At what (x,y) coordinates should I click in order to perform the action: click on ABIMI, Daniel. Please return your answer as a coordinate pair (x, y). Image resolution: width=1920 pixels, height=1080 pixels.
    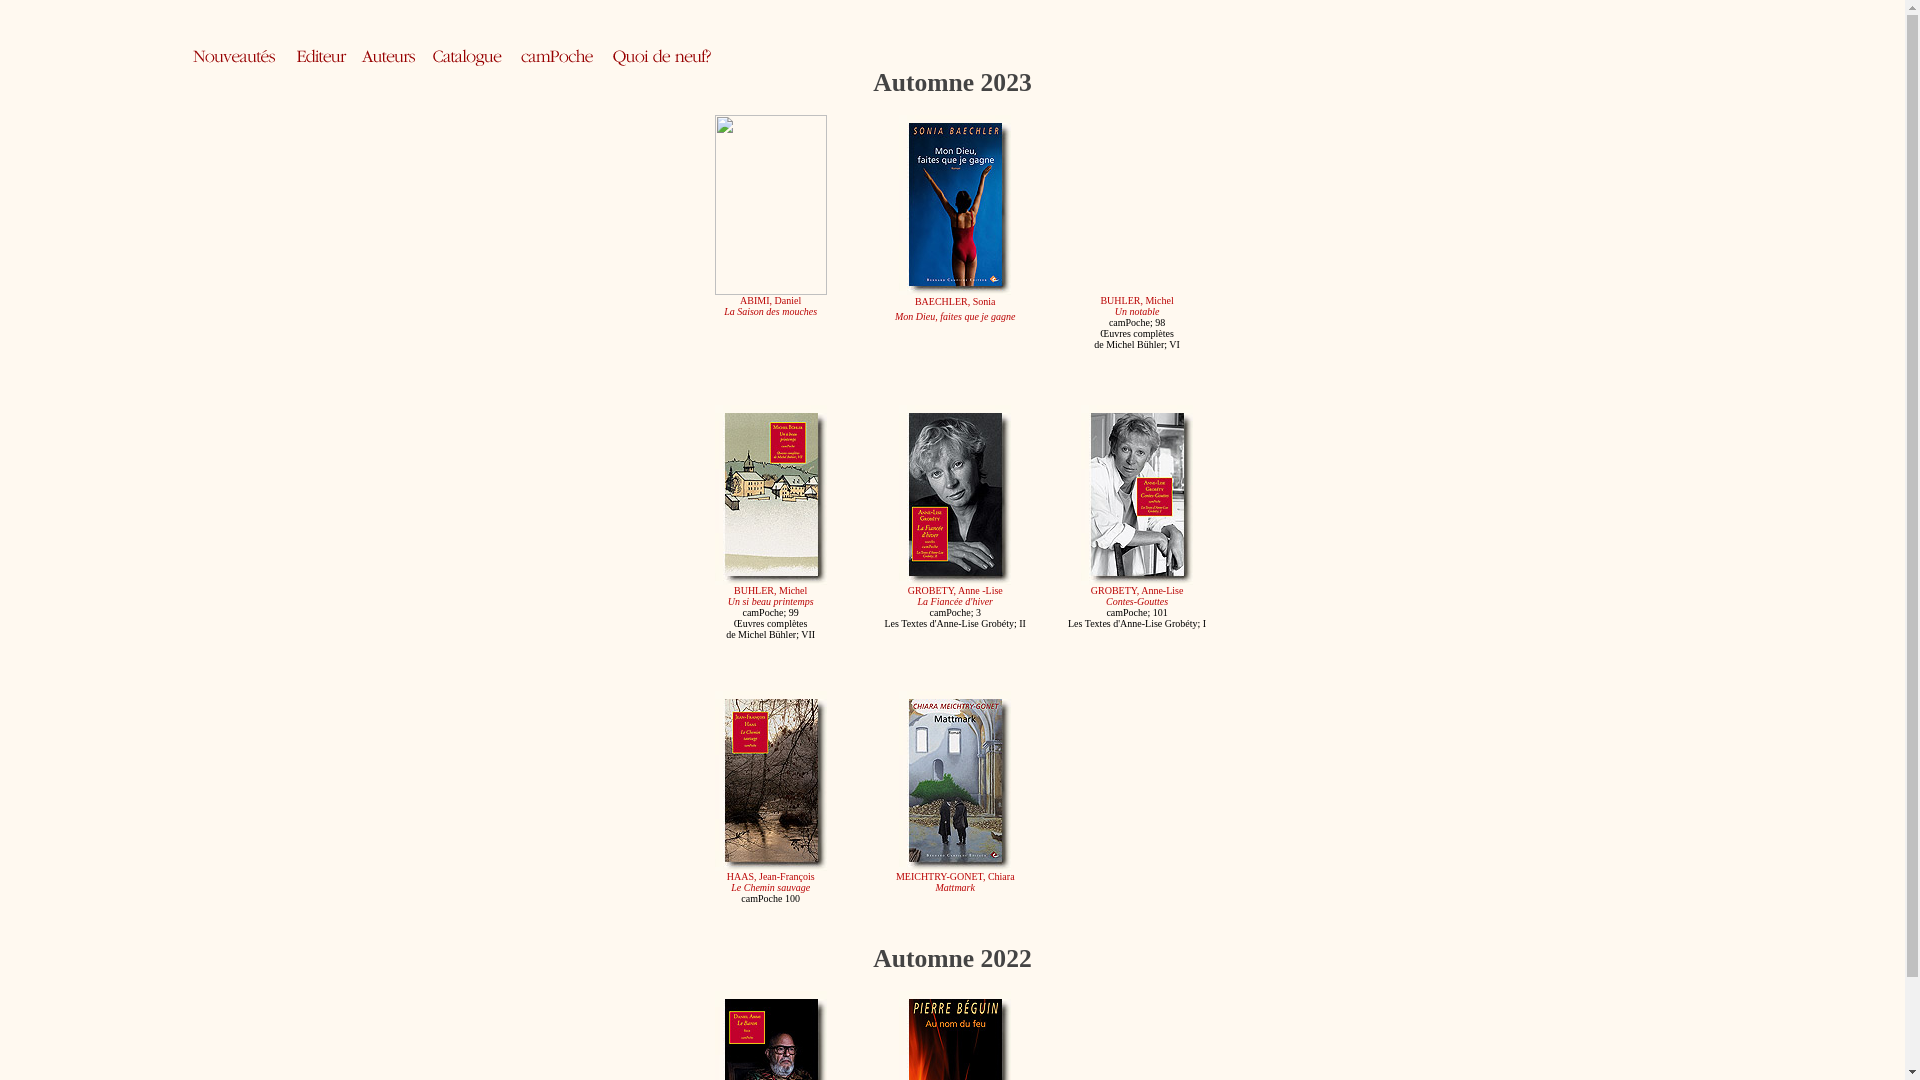
    Looking at the image, I should click on (770, 300).